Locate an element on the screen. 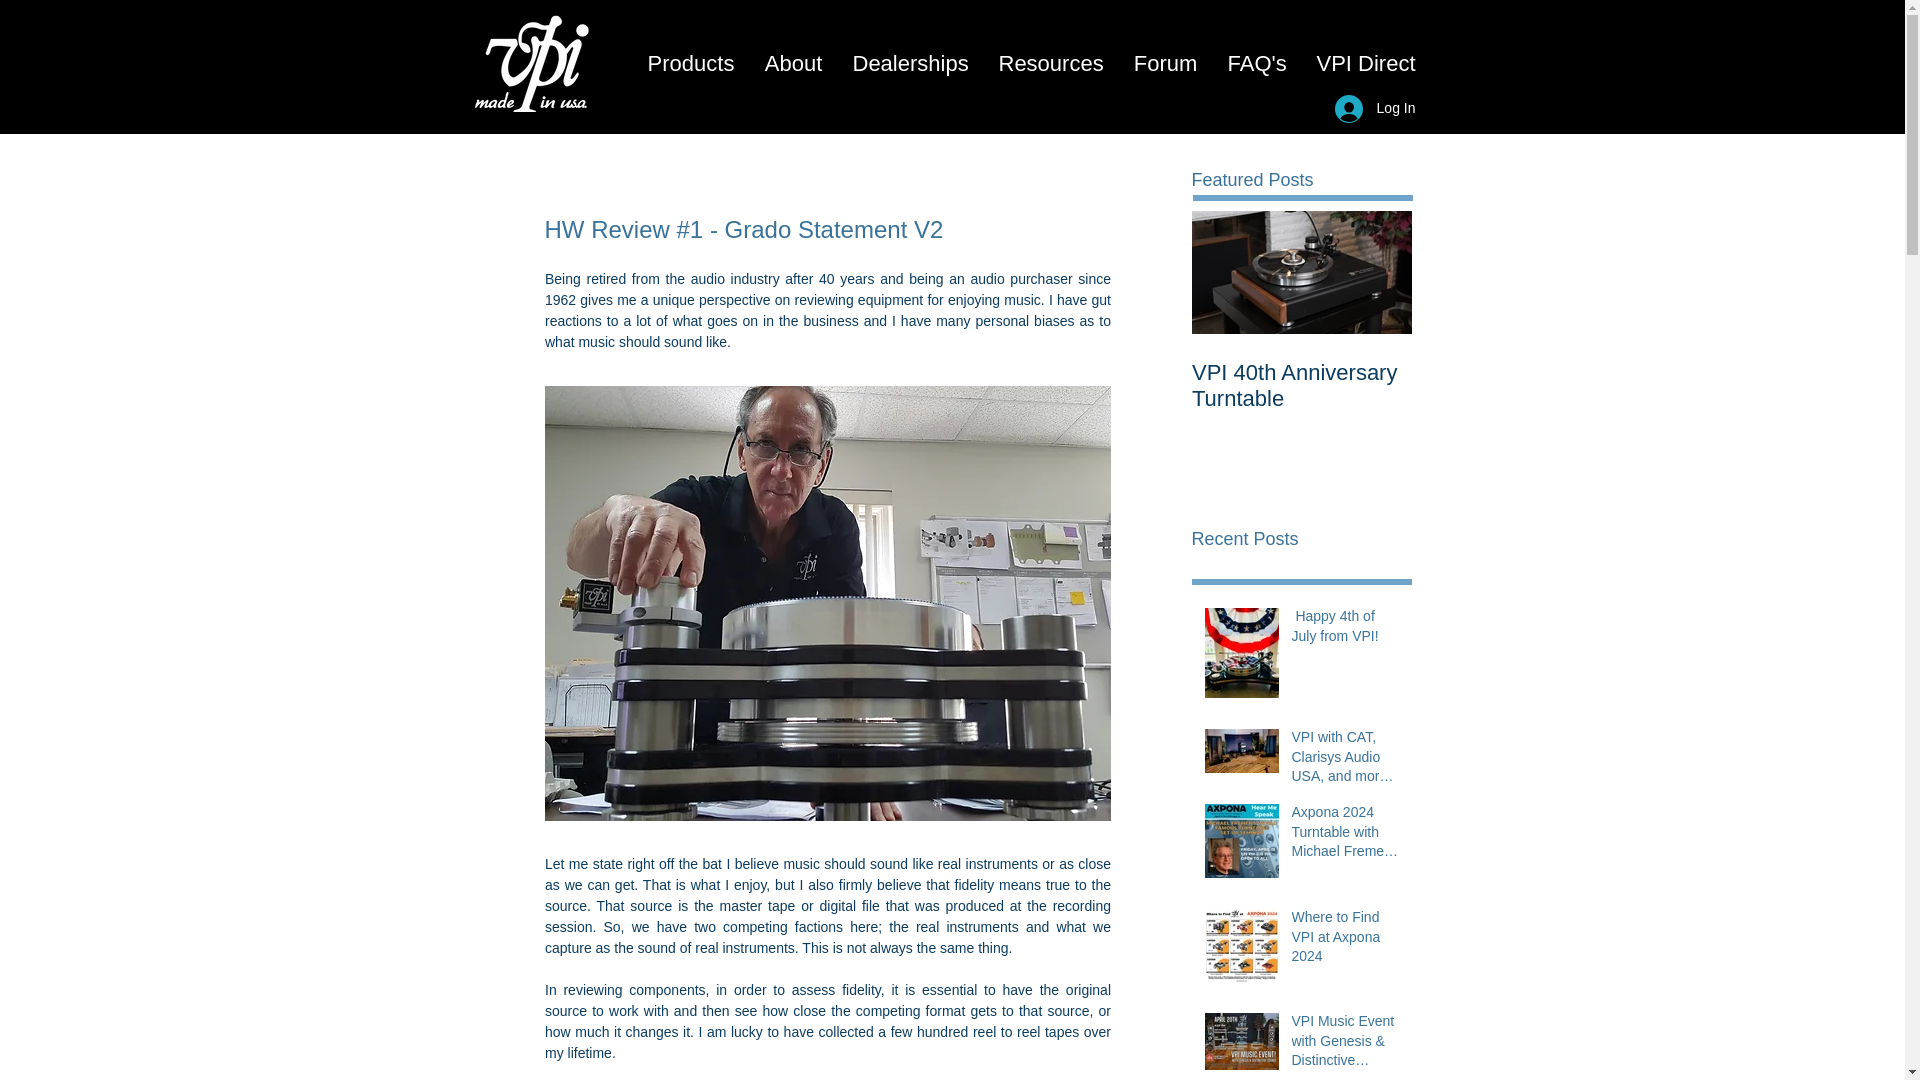  Axpona 2024 Turntable with Michael Fremer and VPI is located at coordinates (1346, 836).